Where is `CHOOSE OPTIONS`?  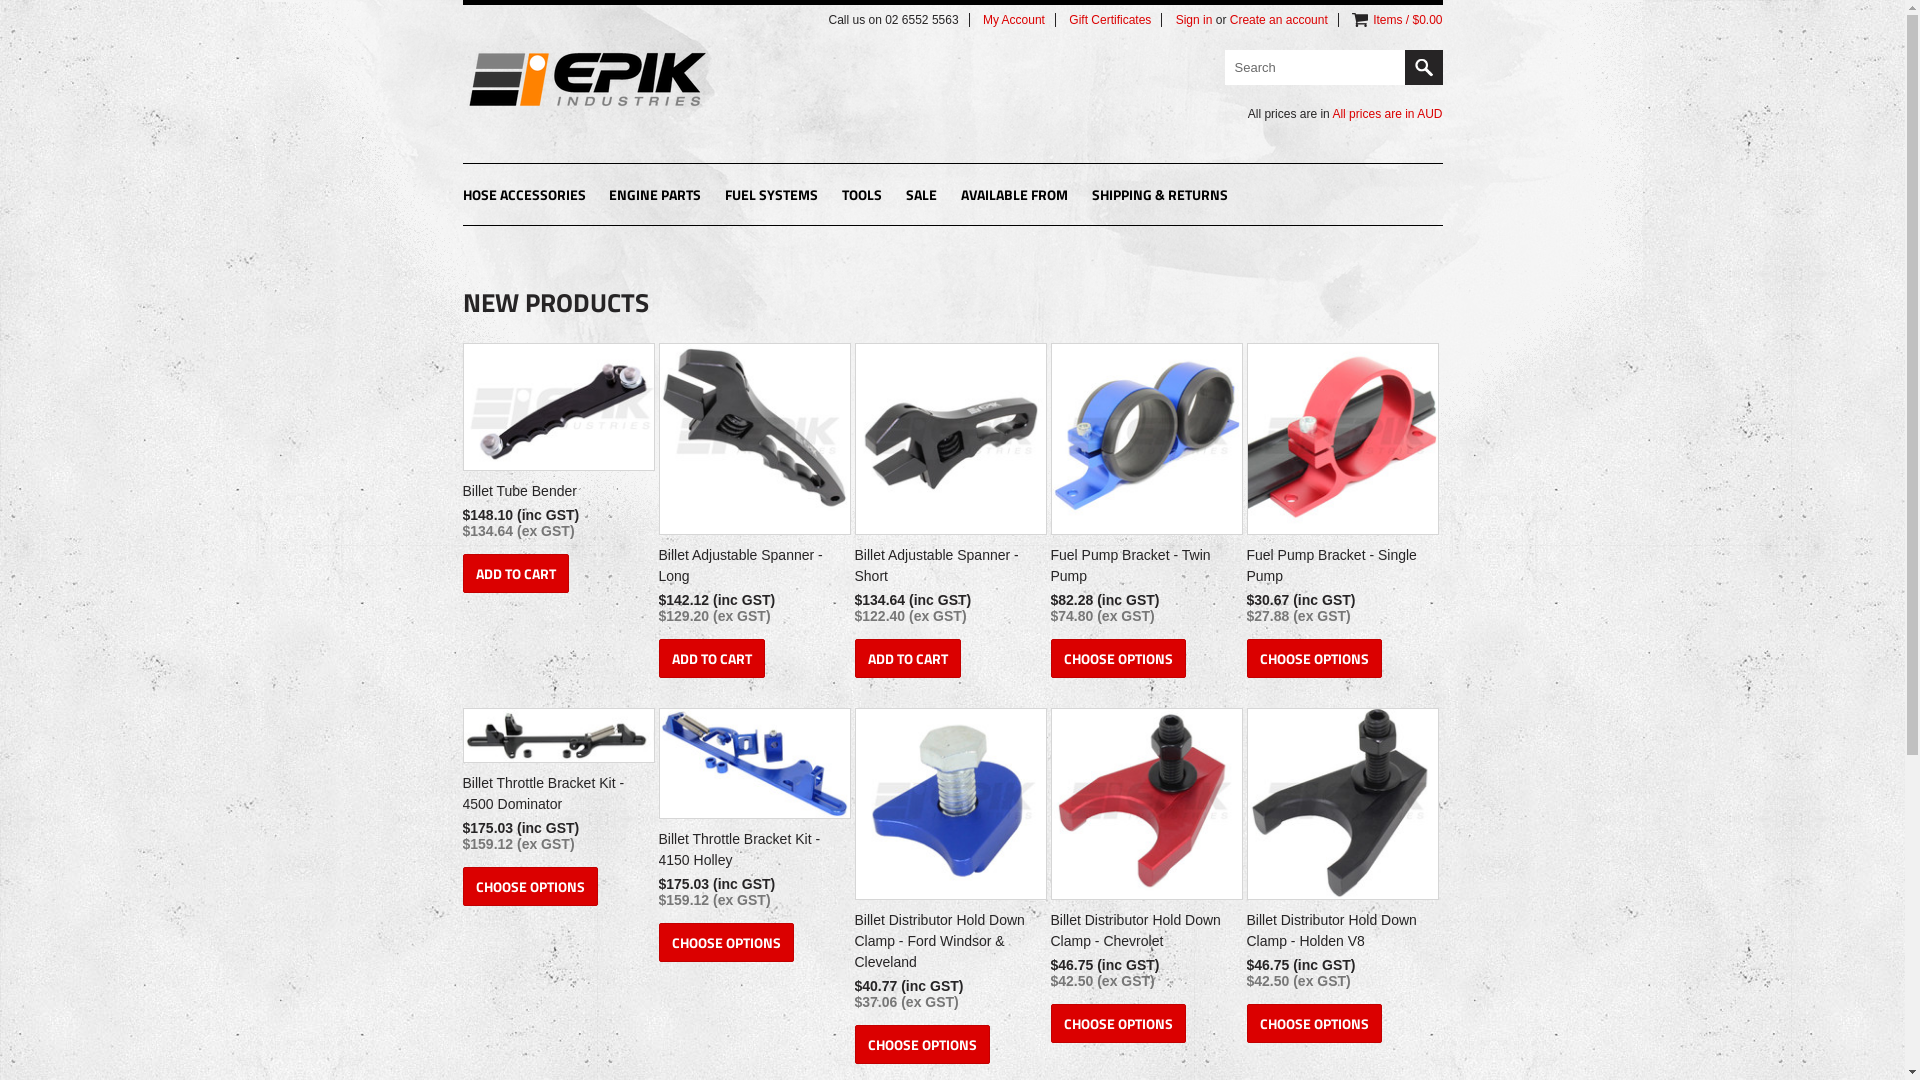 CHOOSE OPTIONS is located at coordinates (530, 886).